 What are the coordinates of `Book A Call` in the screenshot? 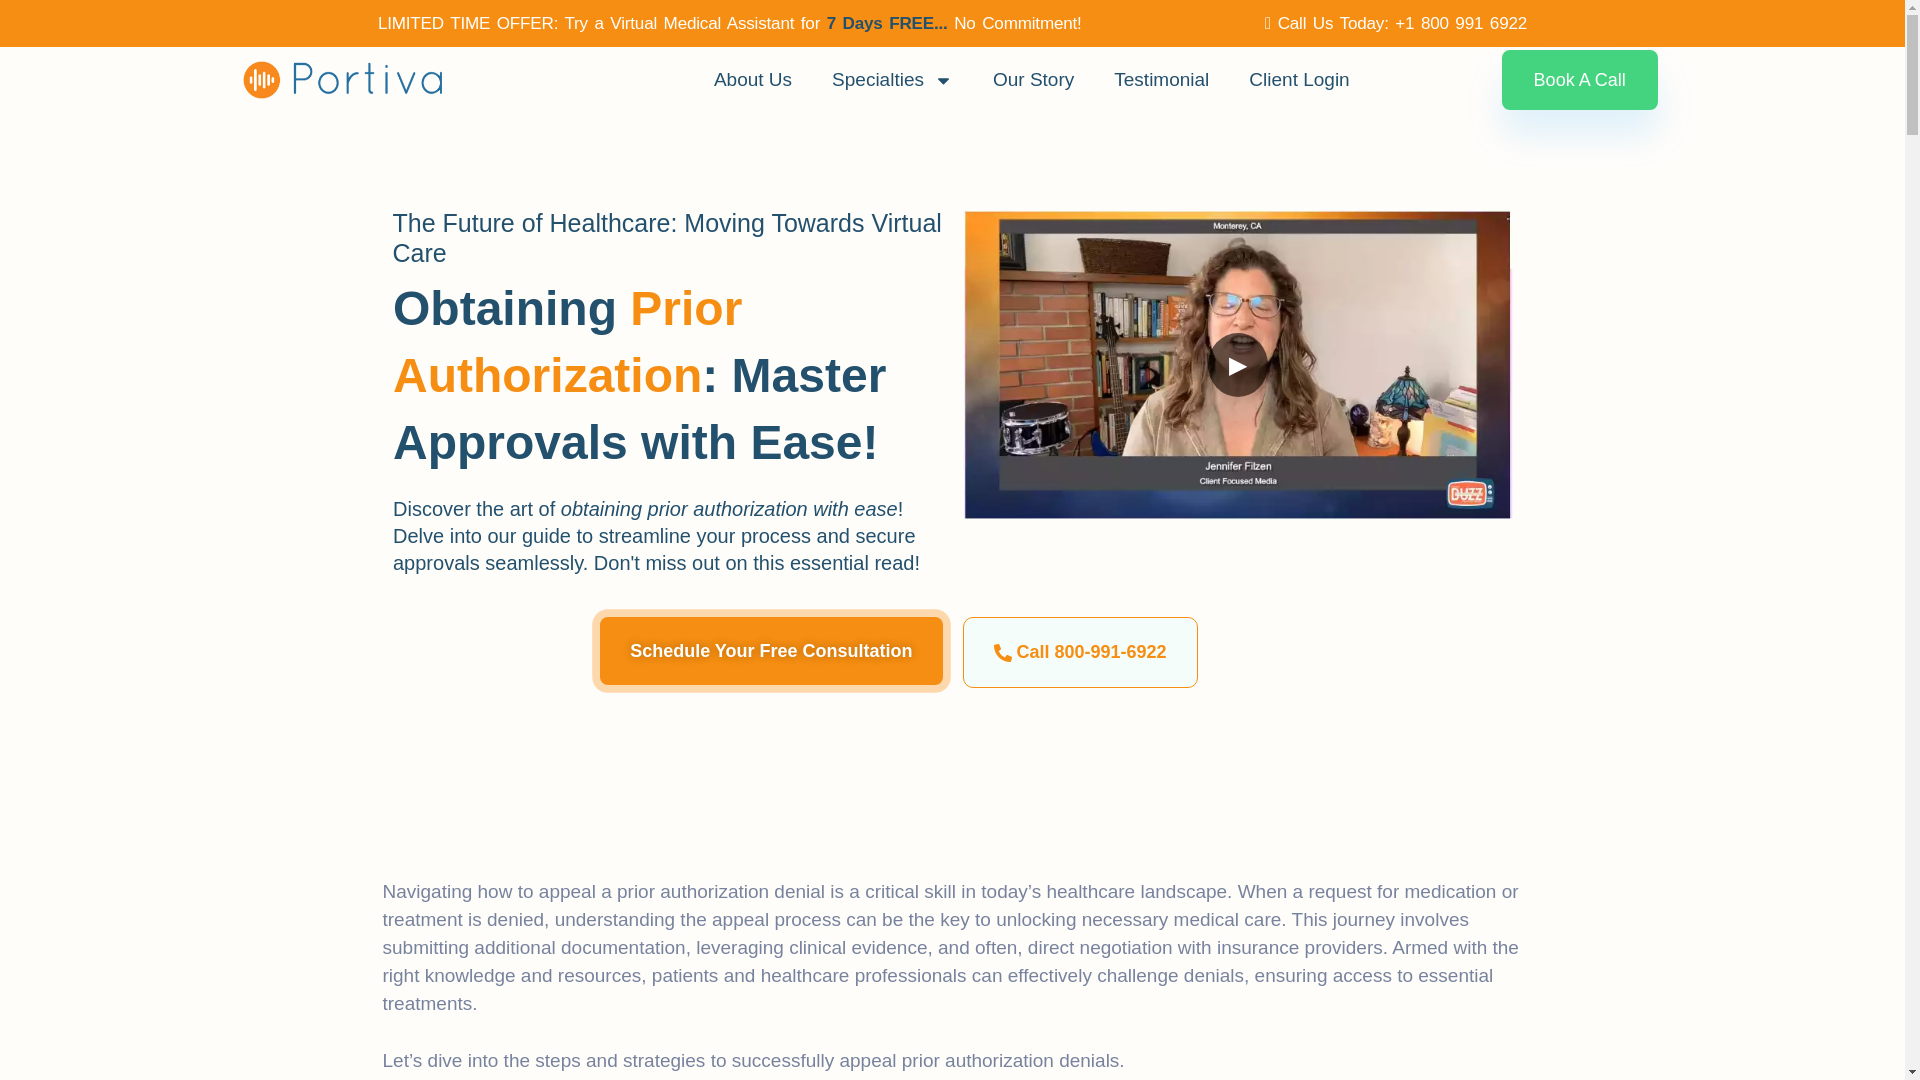 It's located at (1580, 80).